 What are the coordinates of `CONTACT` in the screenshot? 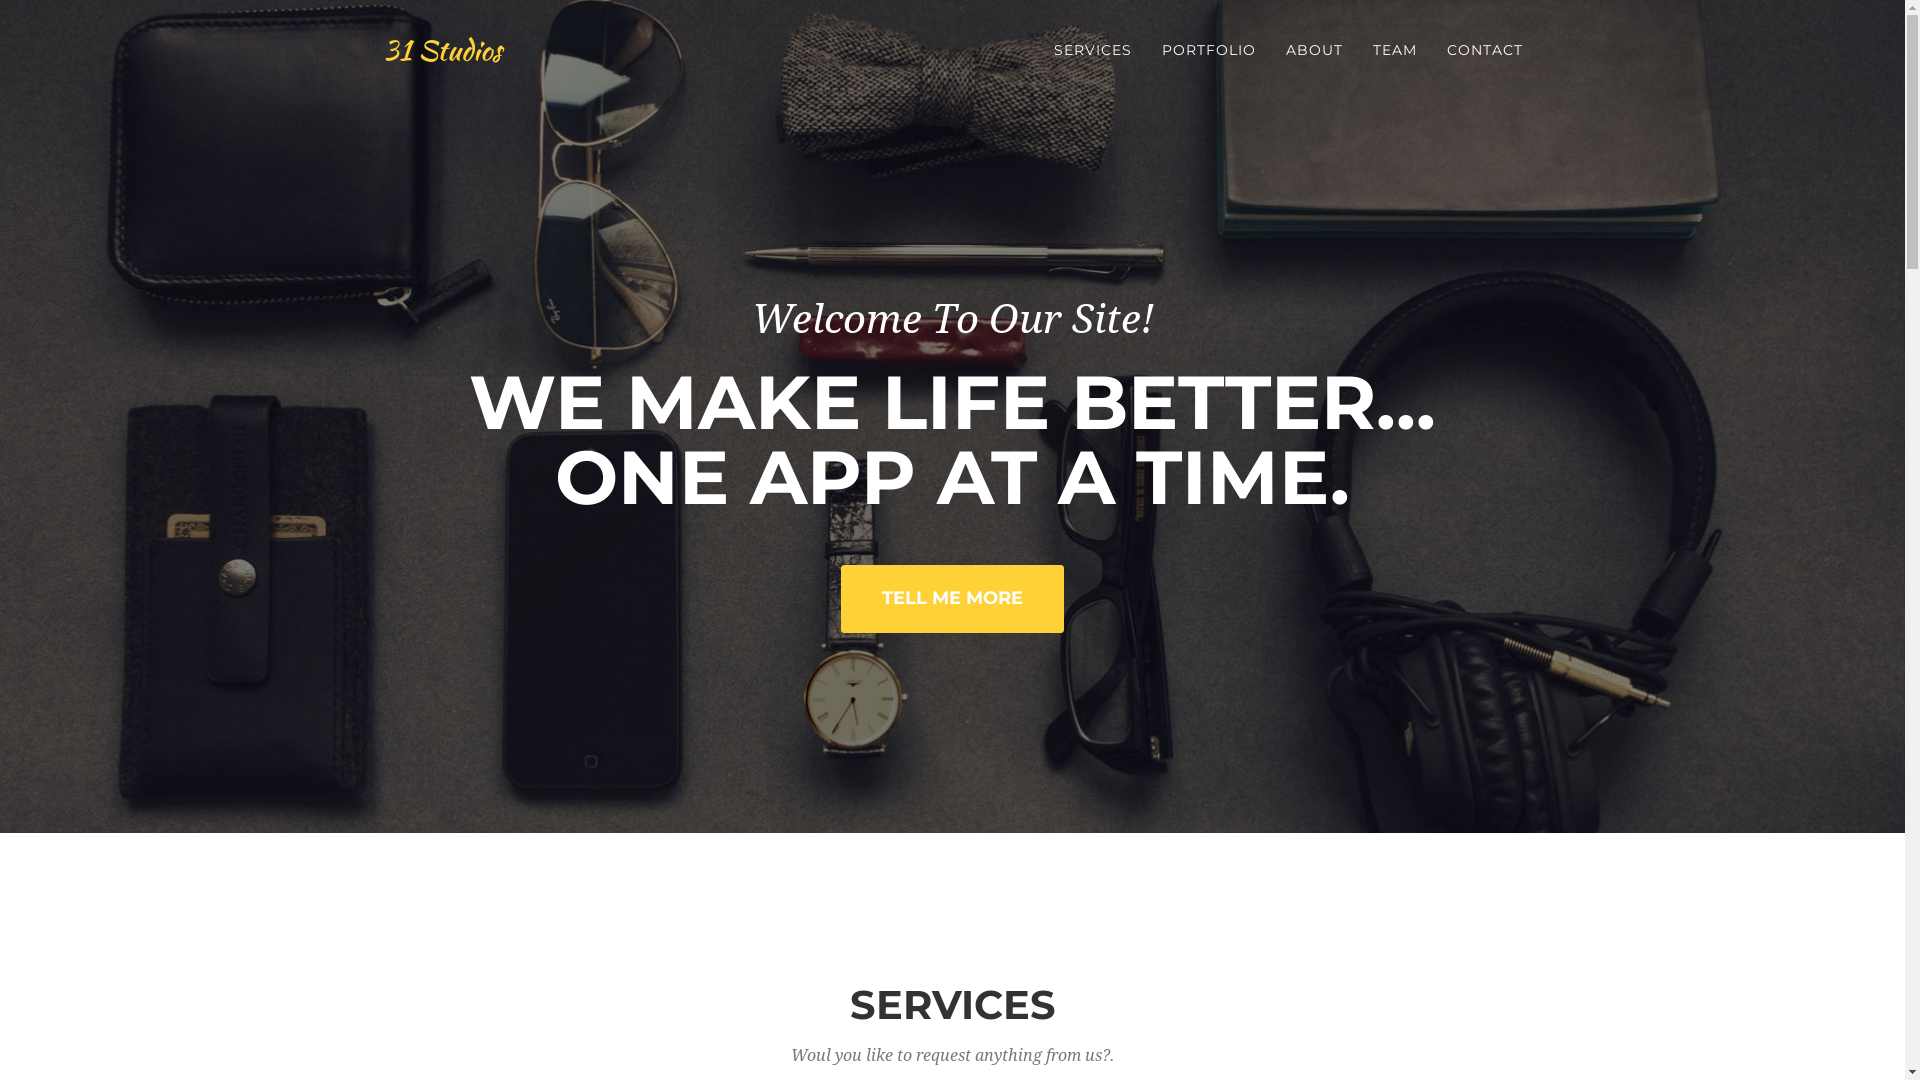 It's located at (1485, 50).